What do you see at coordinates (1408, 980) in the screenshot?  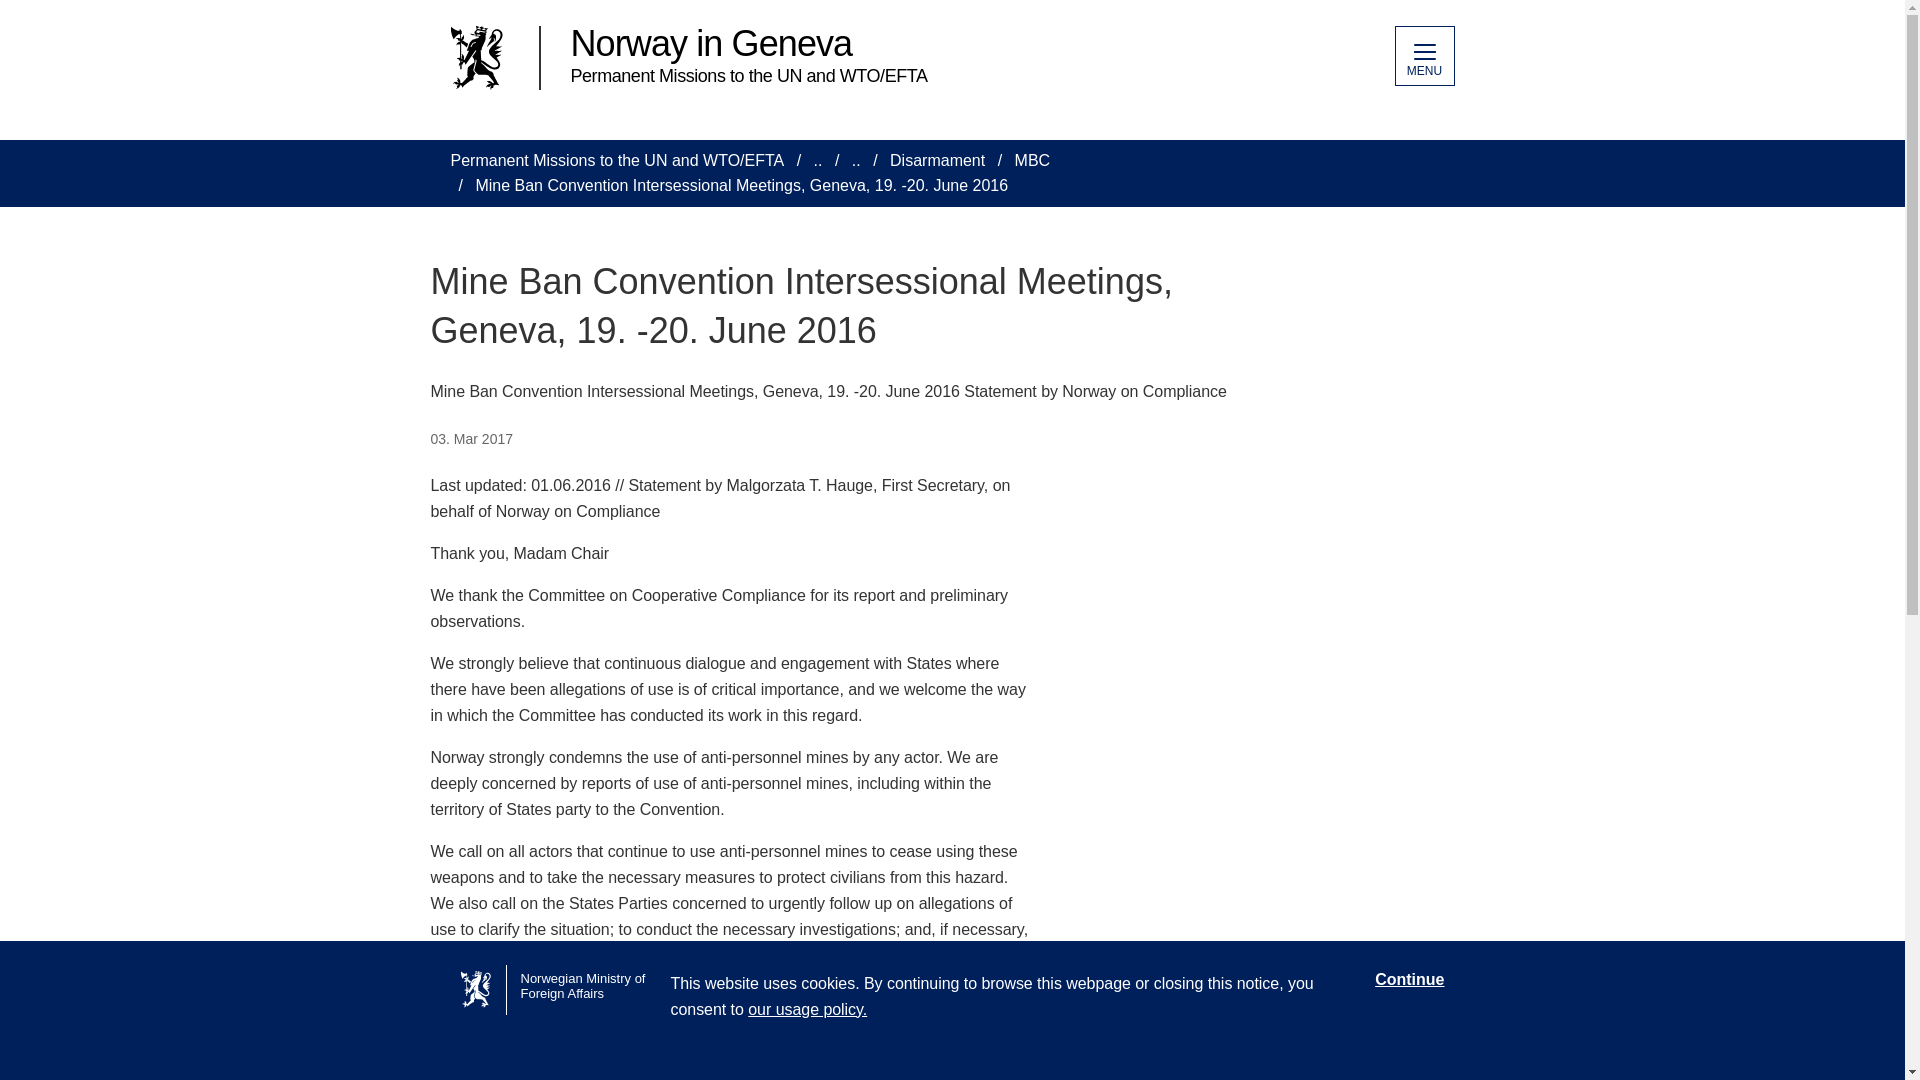 I see `Continue` at bounding box center [1408, 980].